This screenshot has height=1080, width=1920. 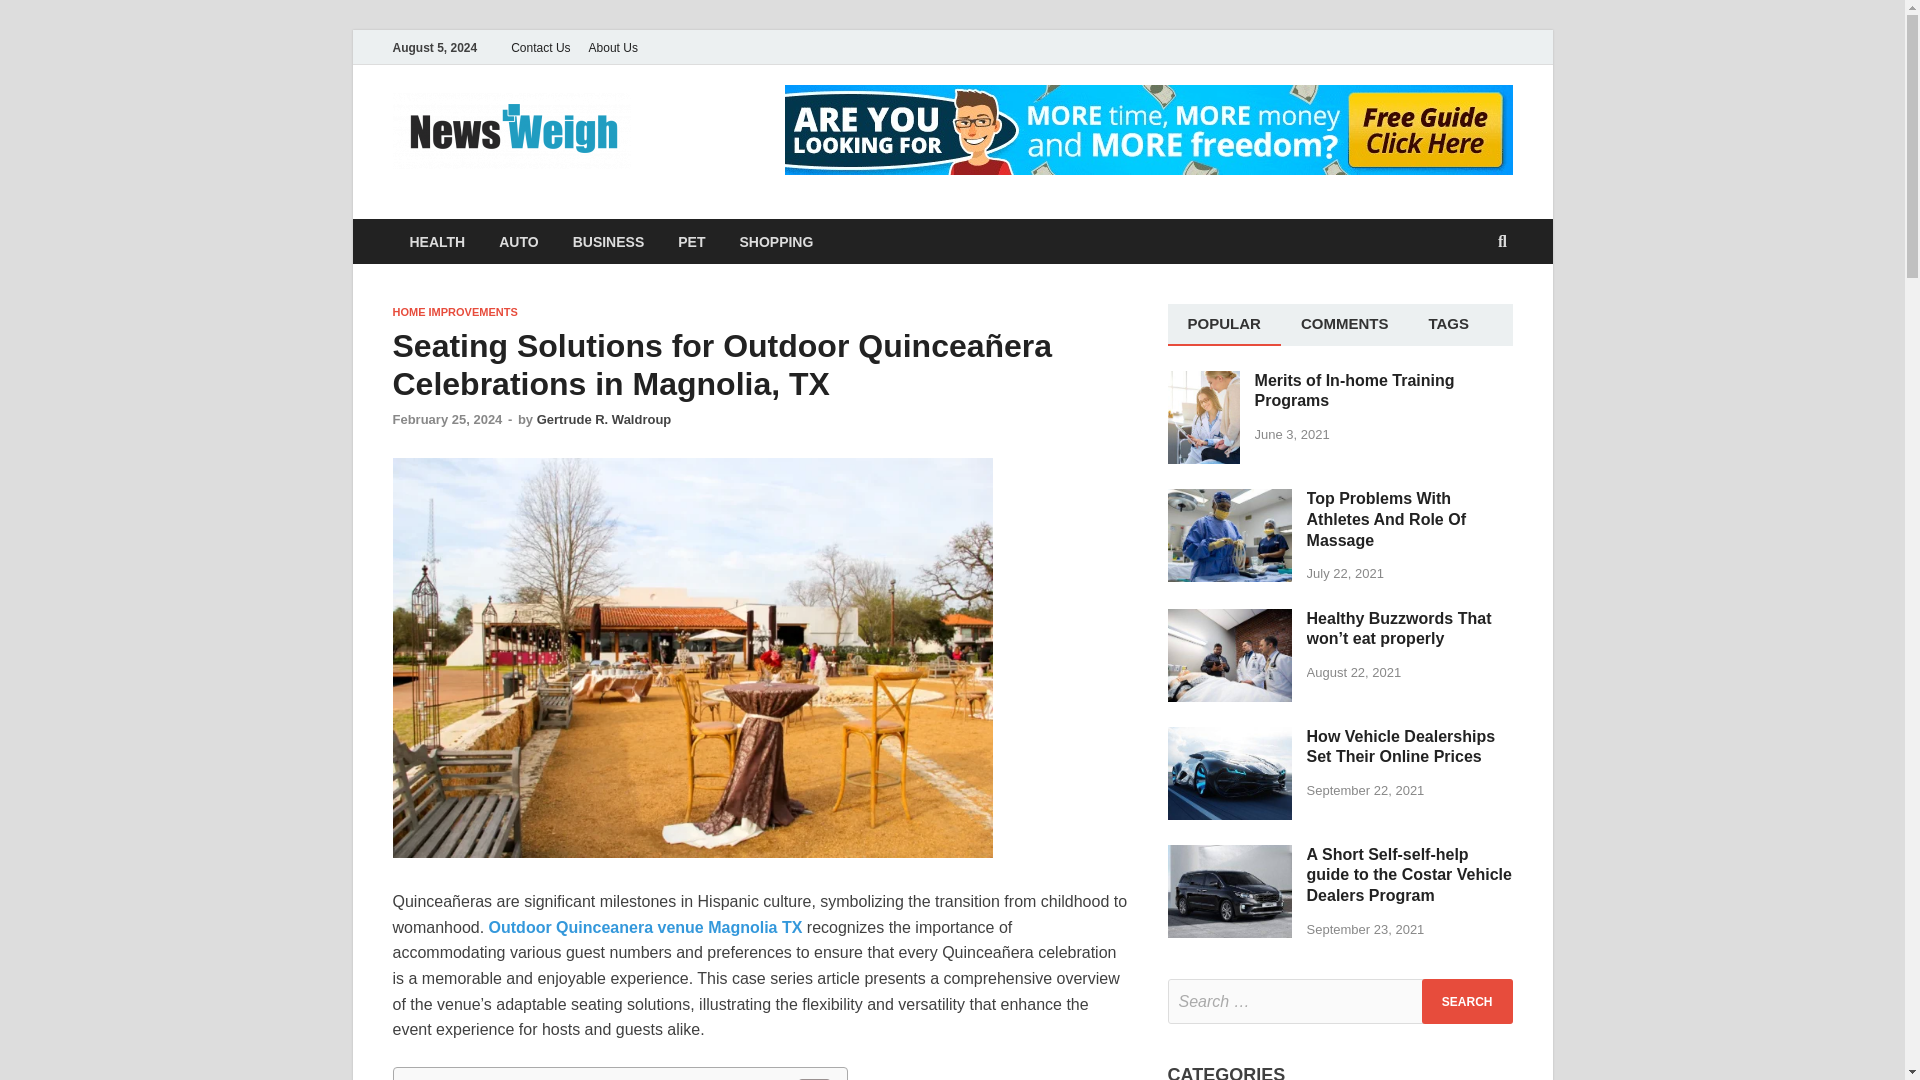 I want to click on BUSINESS, so click(x=609, y=241).